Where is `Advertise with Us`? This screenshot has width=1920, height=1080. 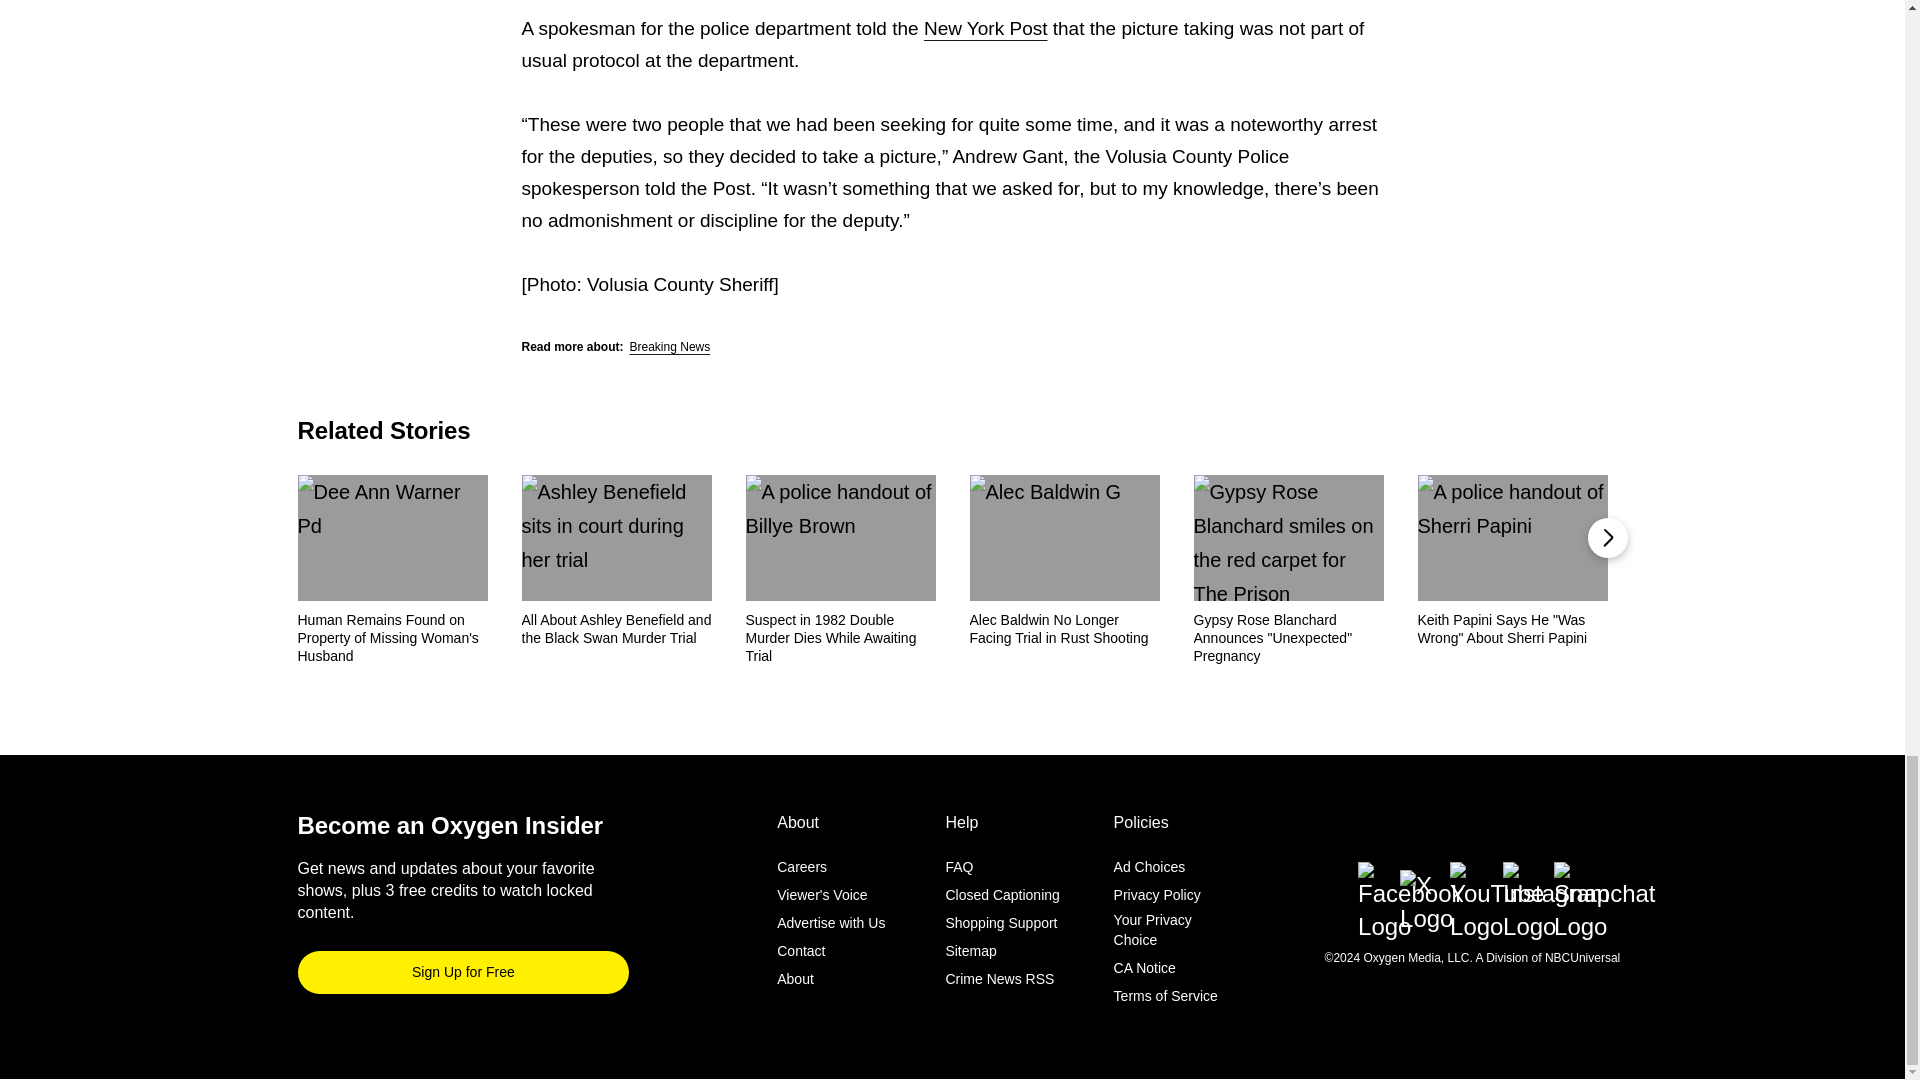 Advertise with Us is located at coordinates (831, 924).